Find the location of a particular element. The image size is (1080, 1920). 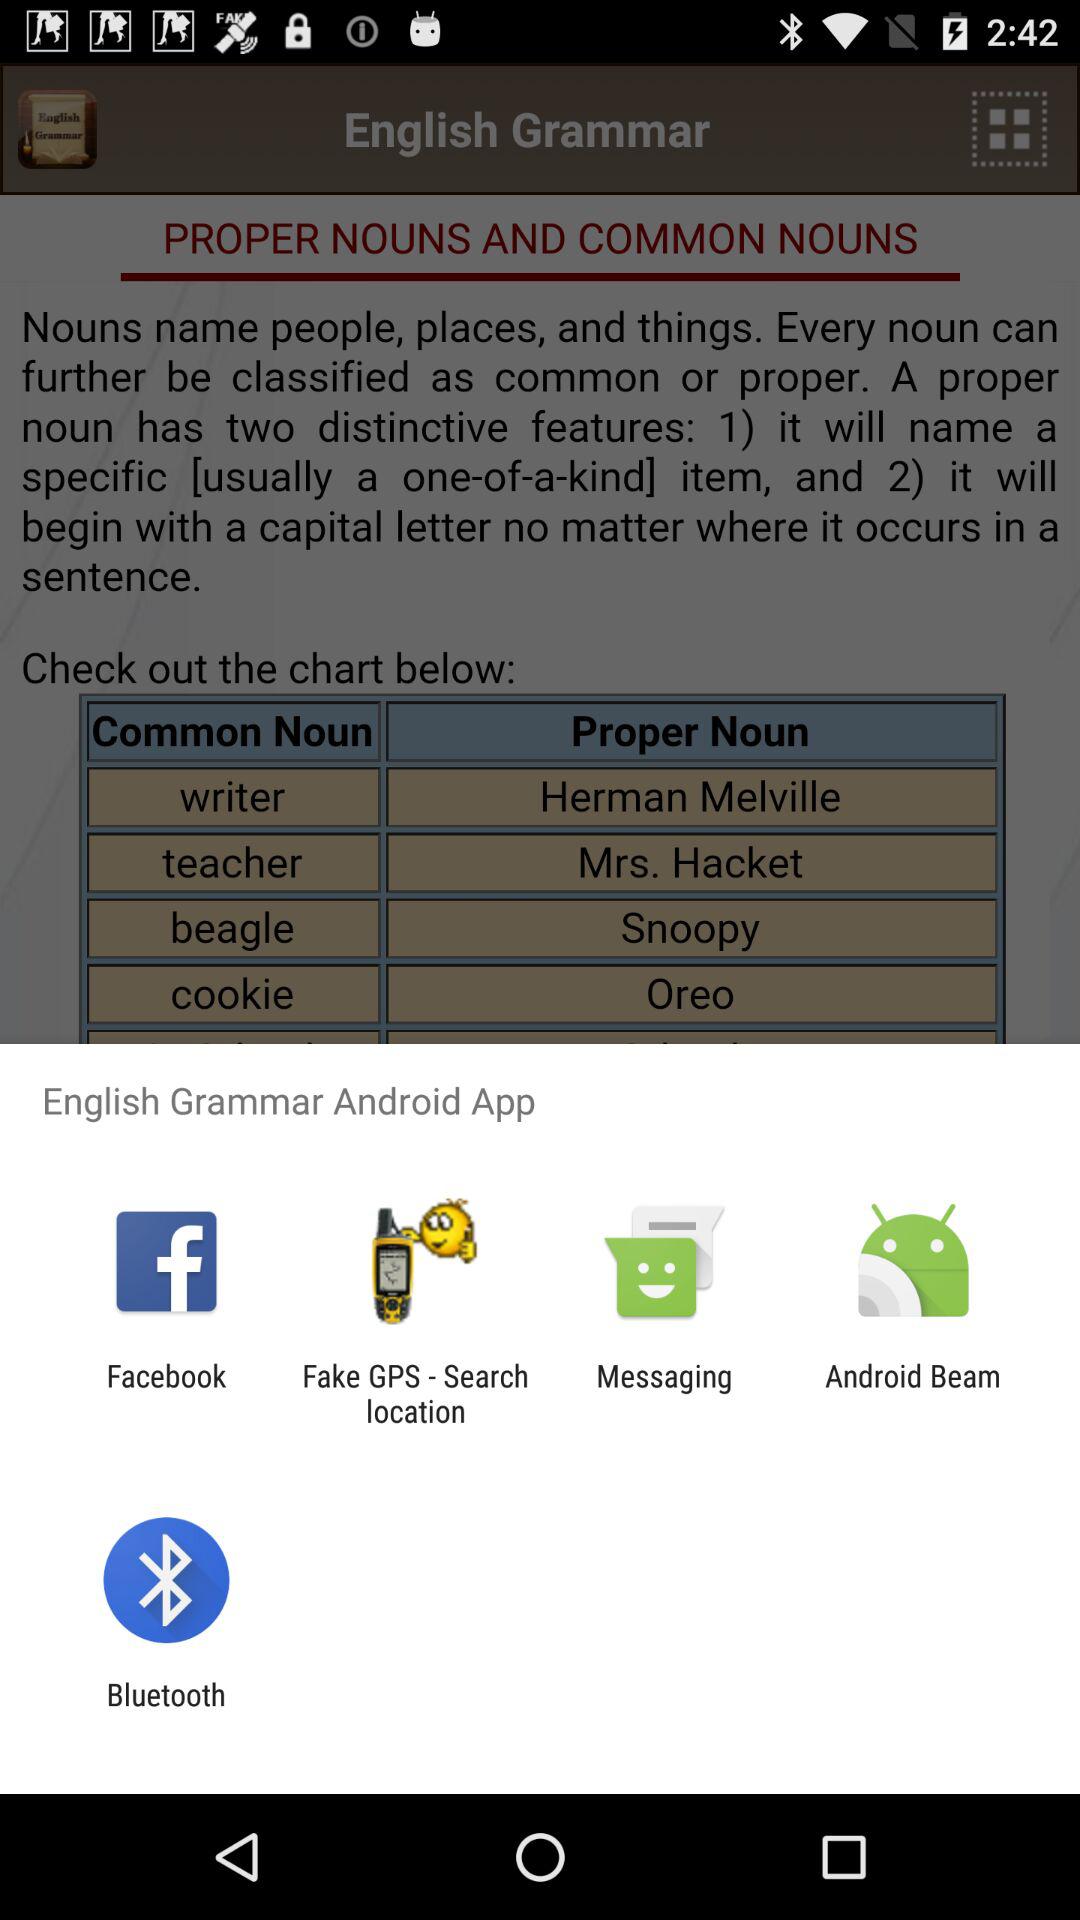

click icon to the left of the android beam app is located at coordinates (664, 1393).